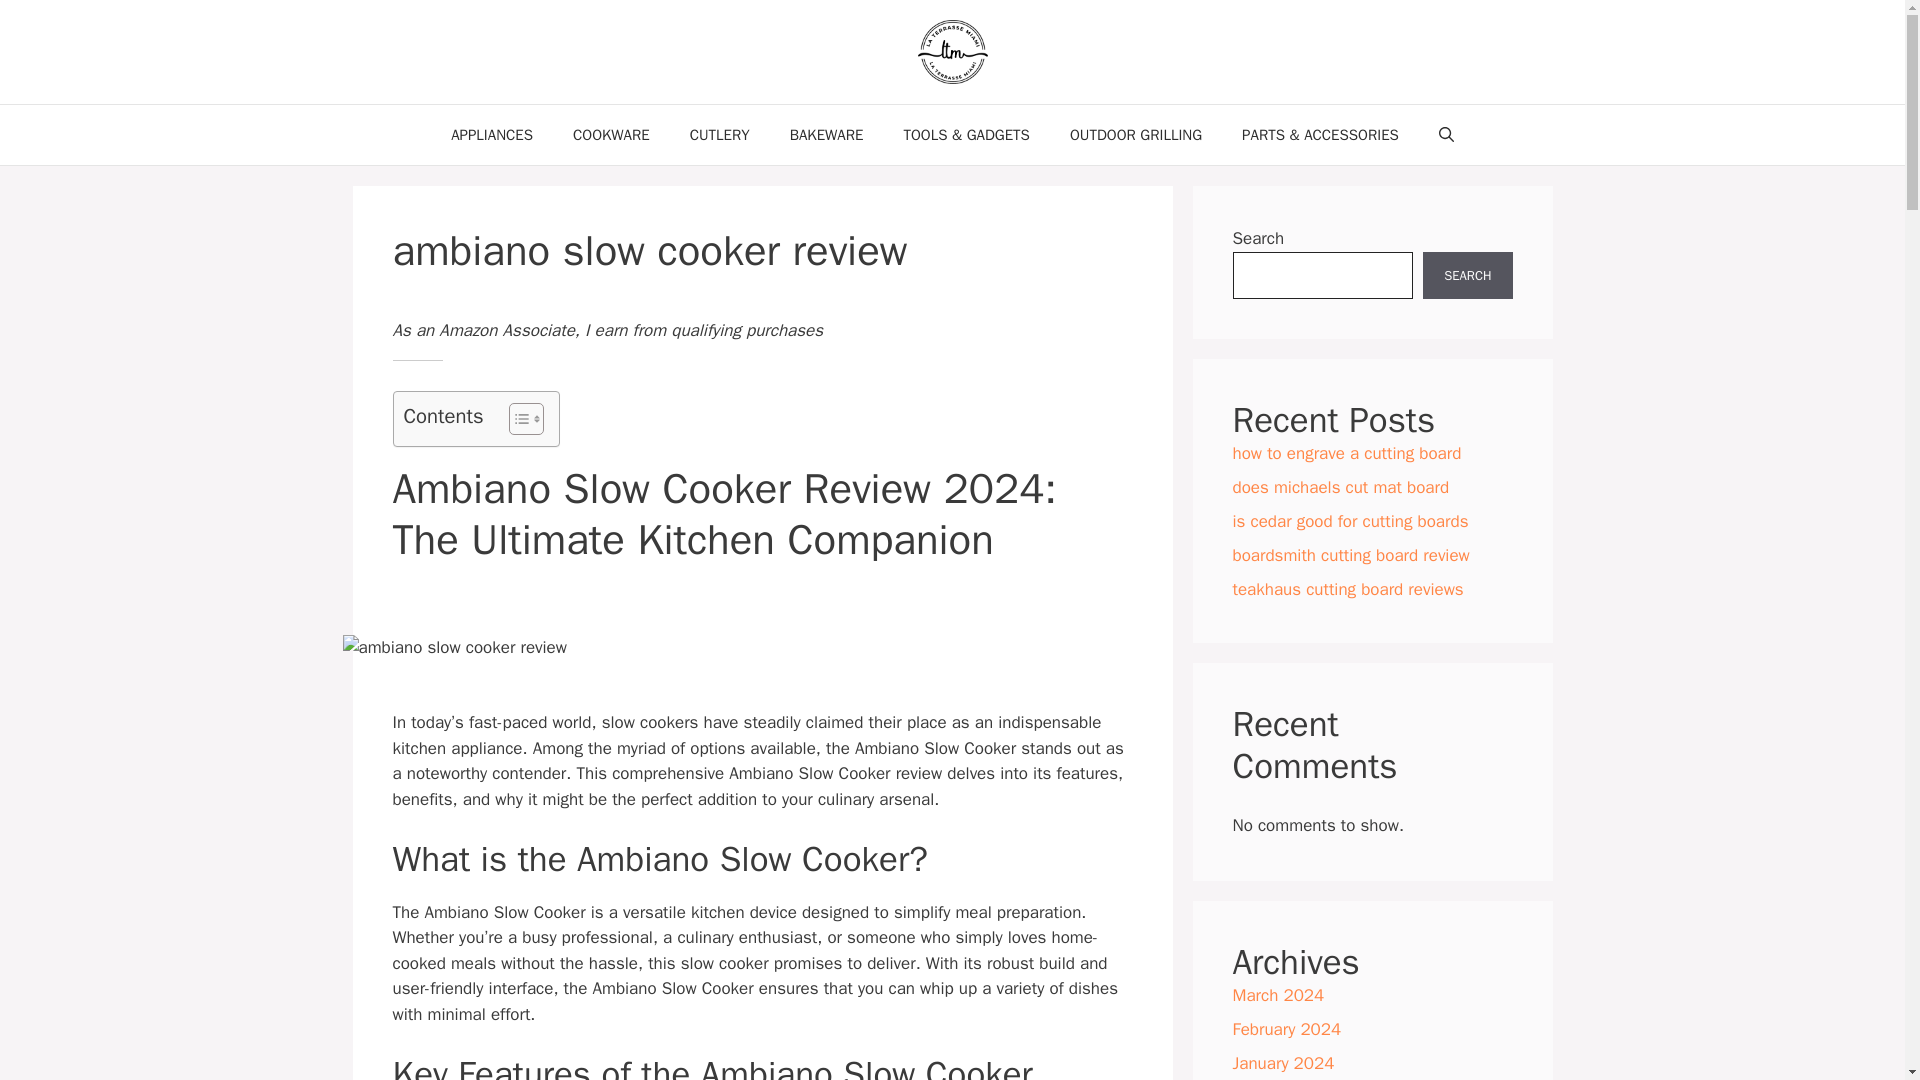 The width and height of the screenshot is (1920, 1080). I want to click on BAKEWARE, so click(826, 134).